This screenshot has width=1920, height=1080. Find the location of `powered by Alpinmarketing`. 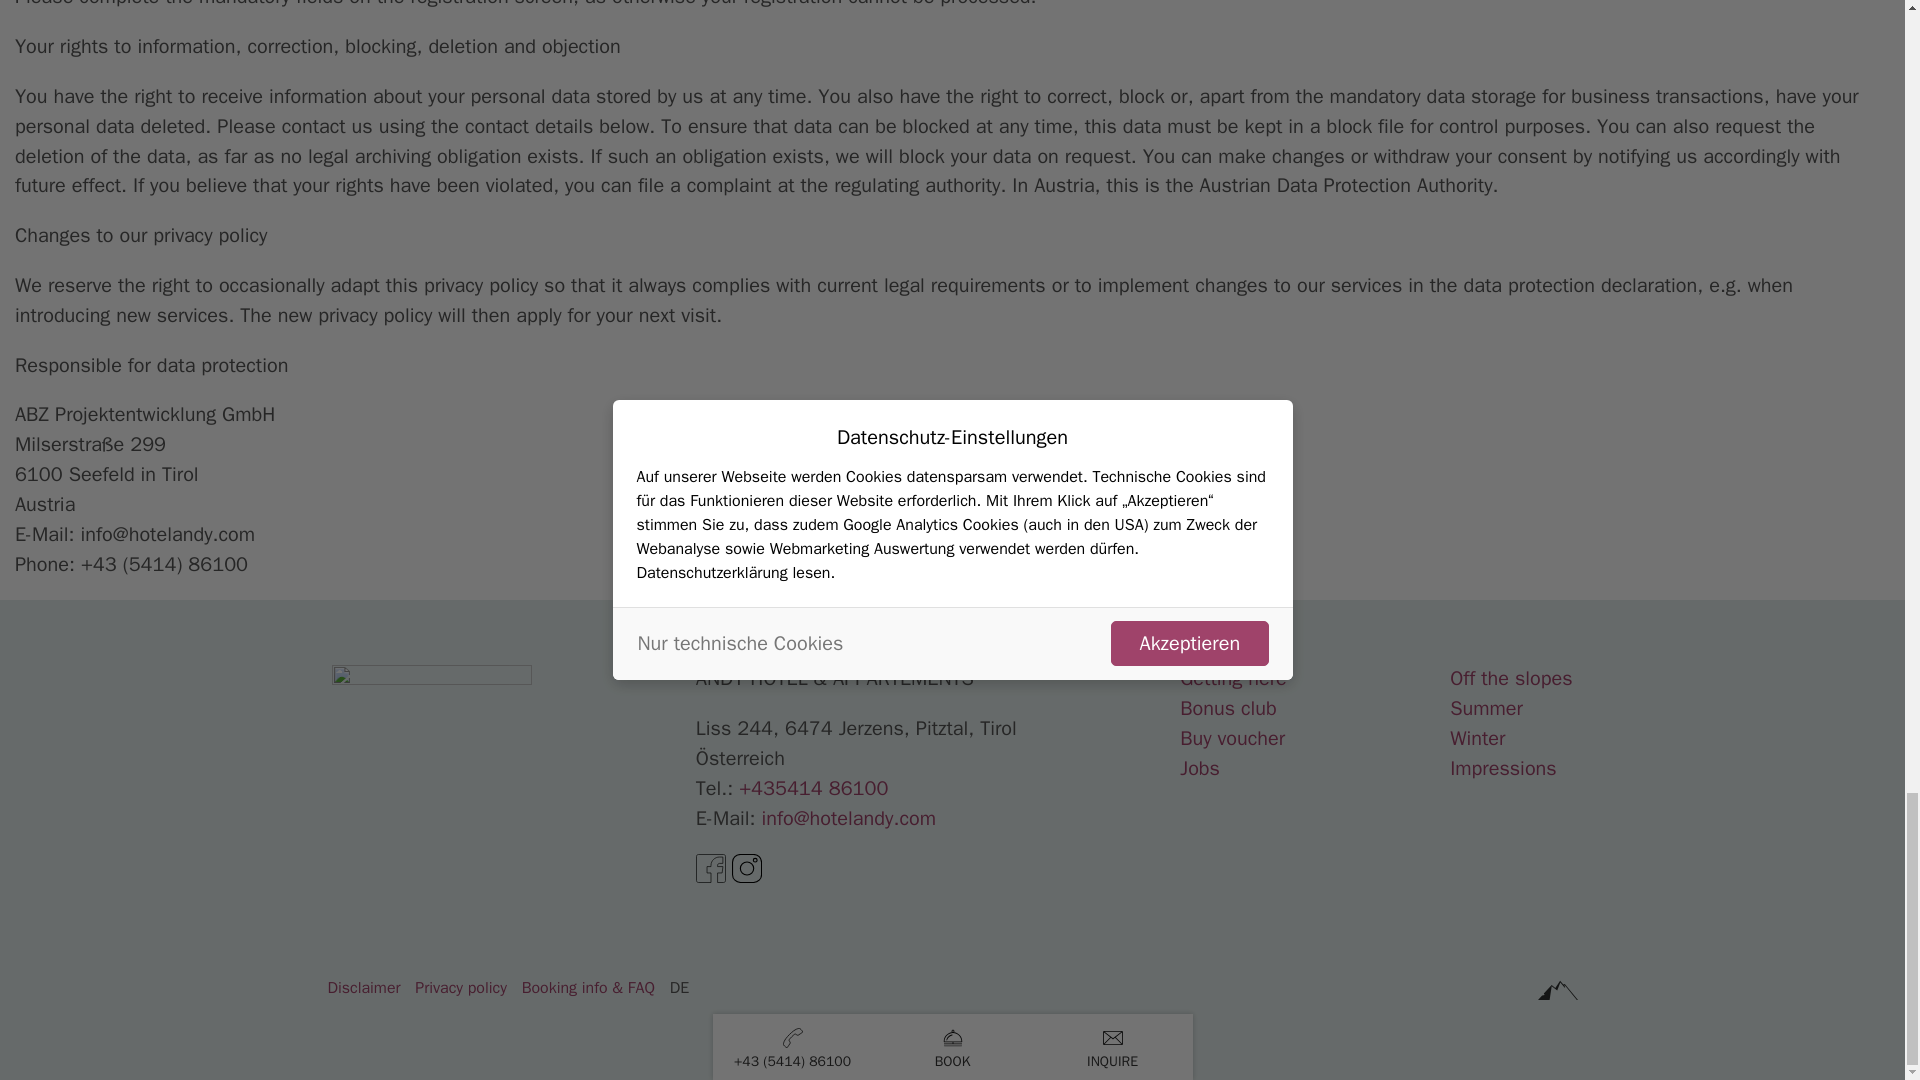

powered by Alpinmarketing is located at coordinates (1558, 990).